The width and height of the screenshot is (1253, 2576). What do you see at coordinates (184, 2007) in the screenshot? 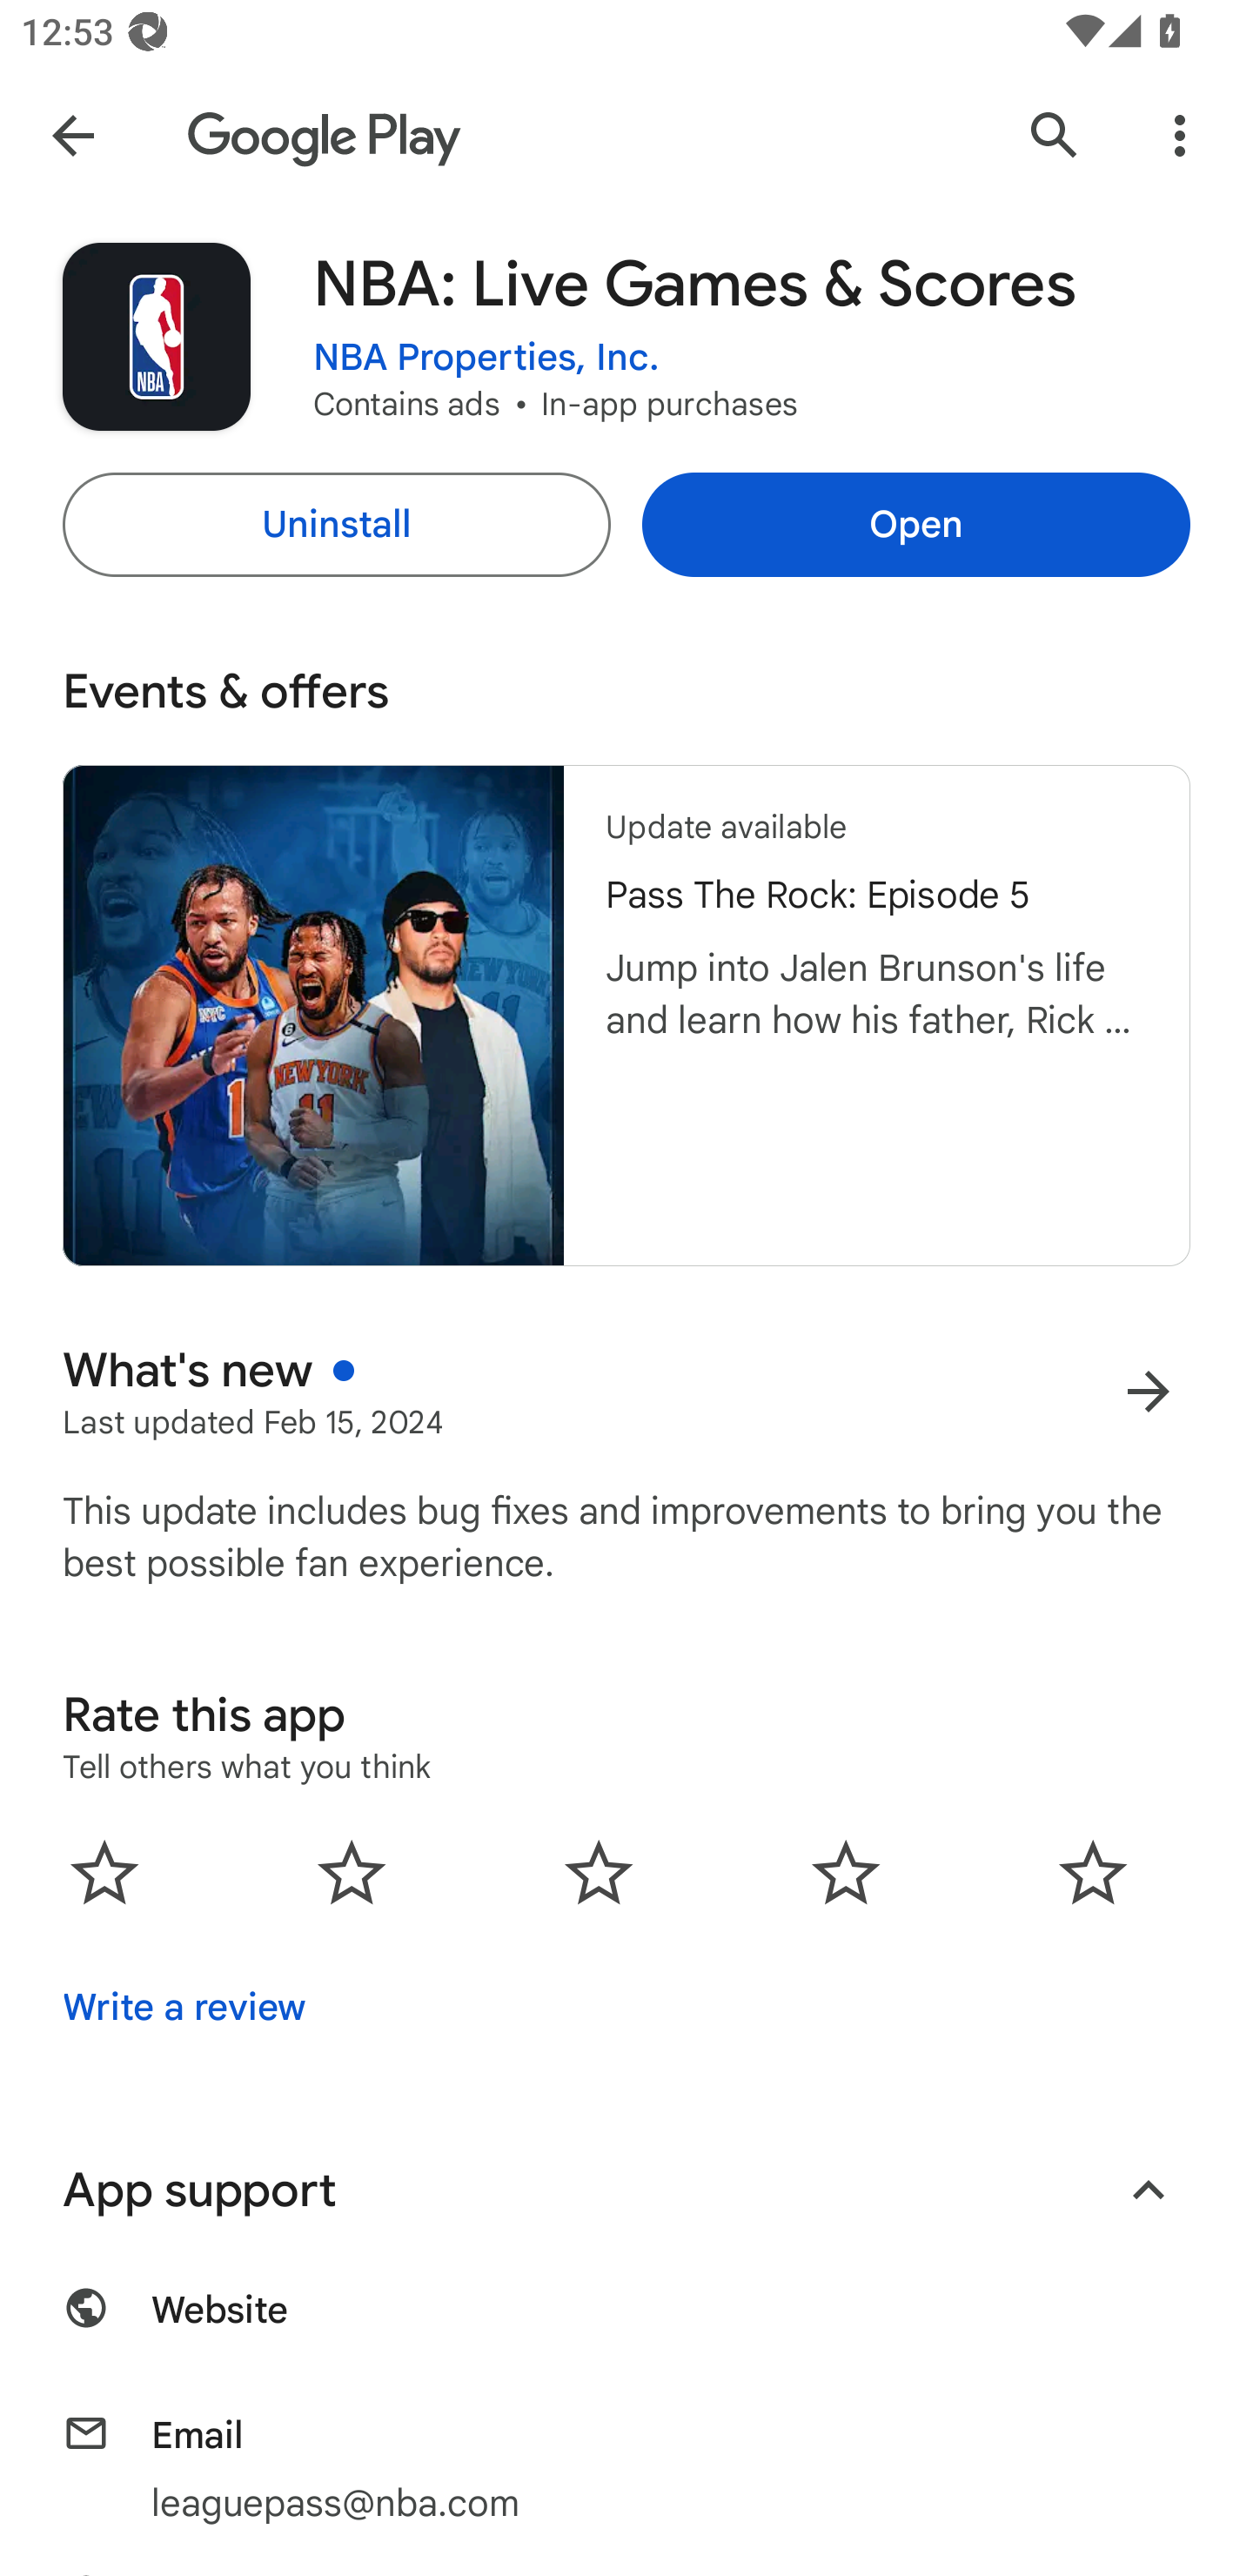
I see `Write a review` at bounding box center [184, 2007].